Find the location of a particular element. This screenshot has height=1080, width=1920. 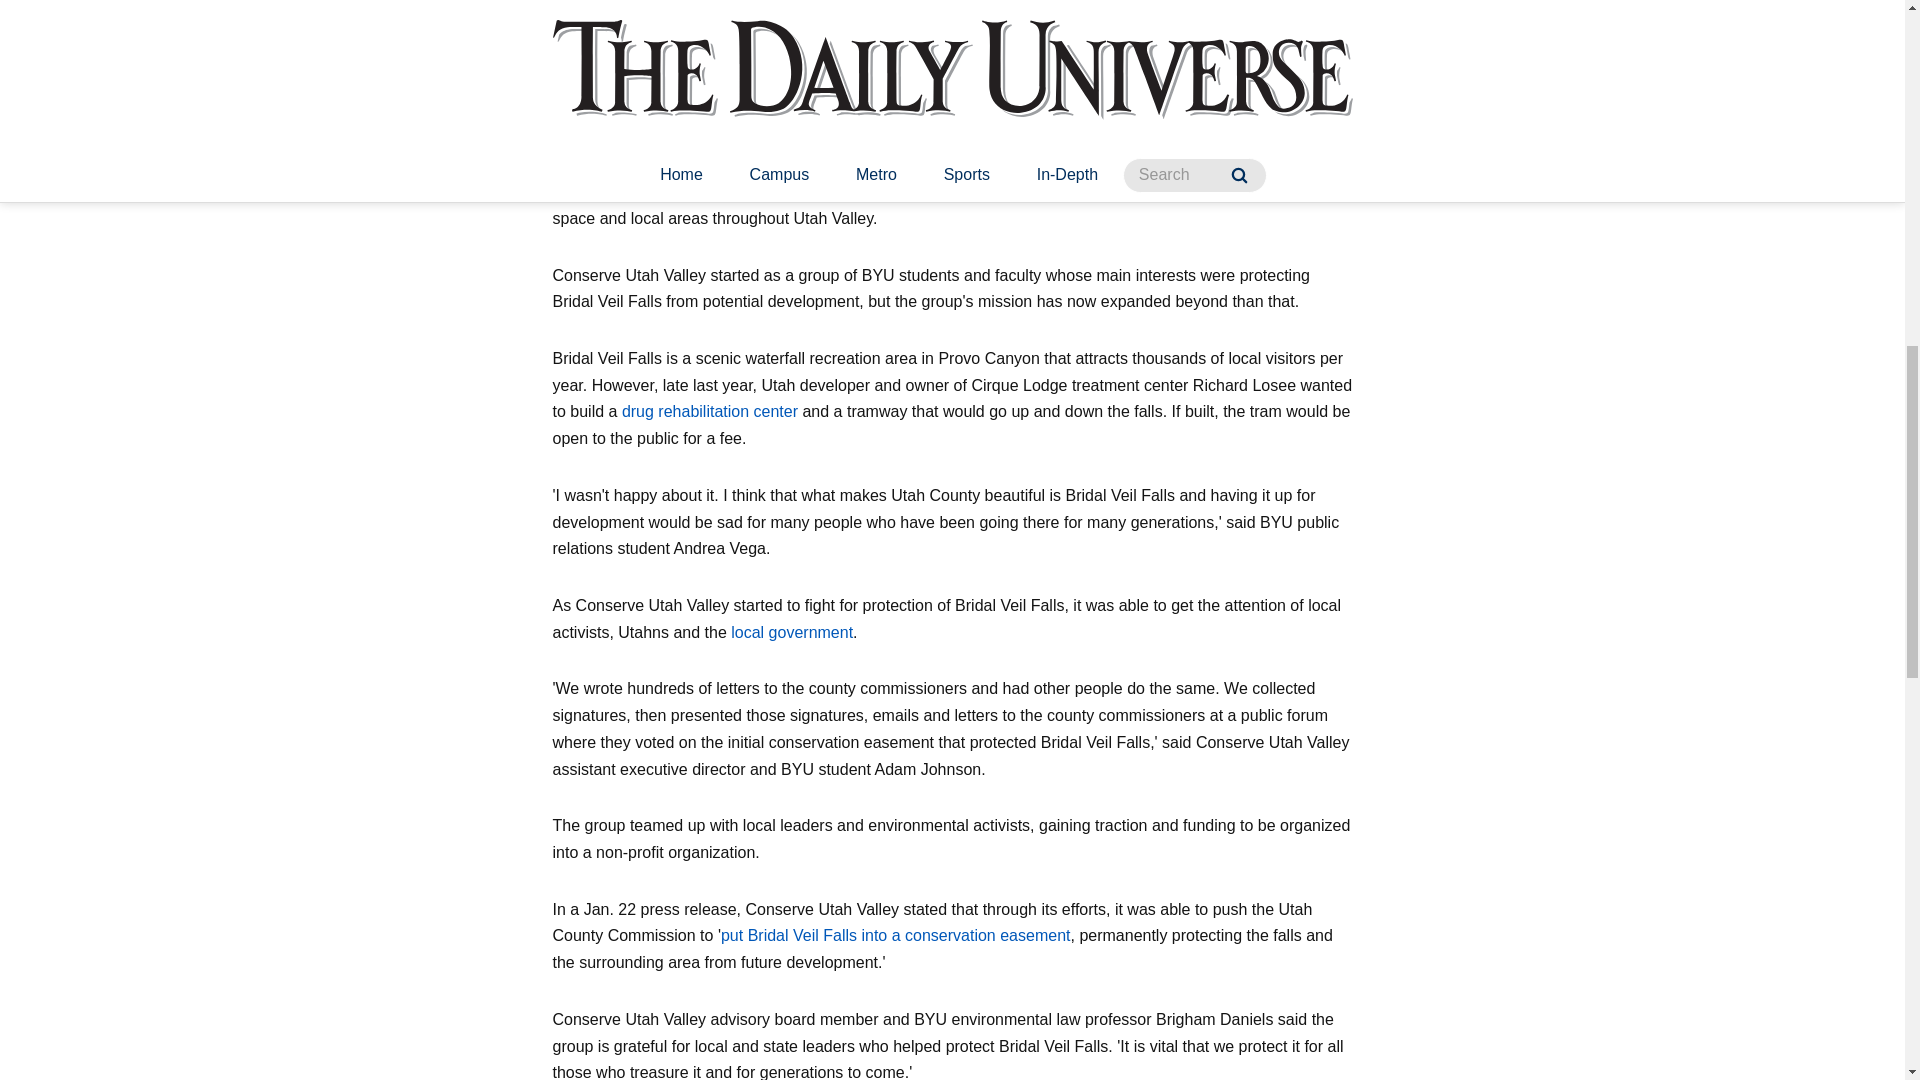

local government is located at coordinates (792, 632).